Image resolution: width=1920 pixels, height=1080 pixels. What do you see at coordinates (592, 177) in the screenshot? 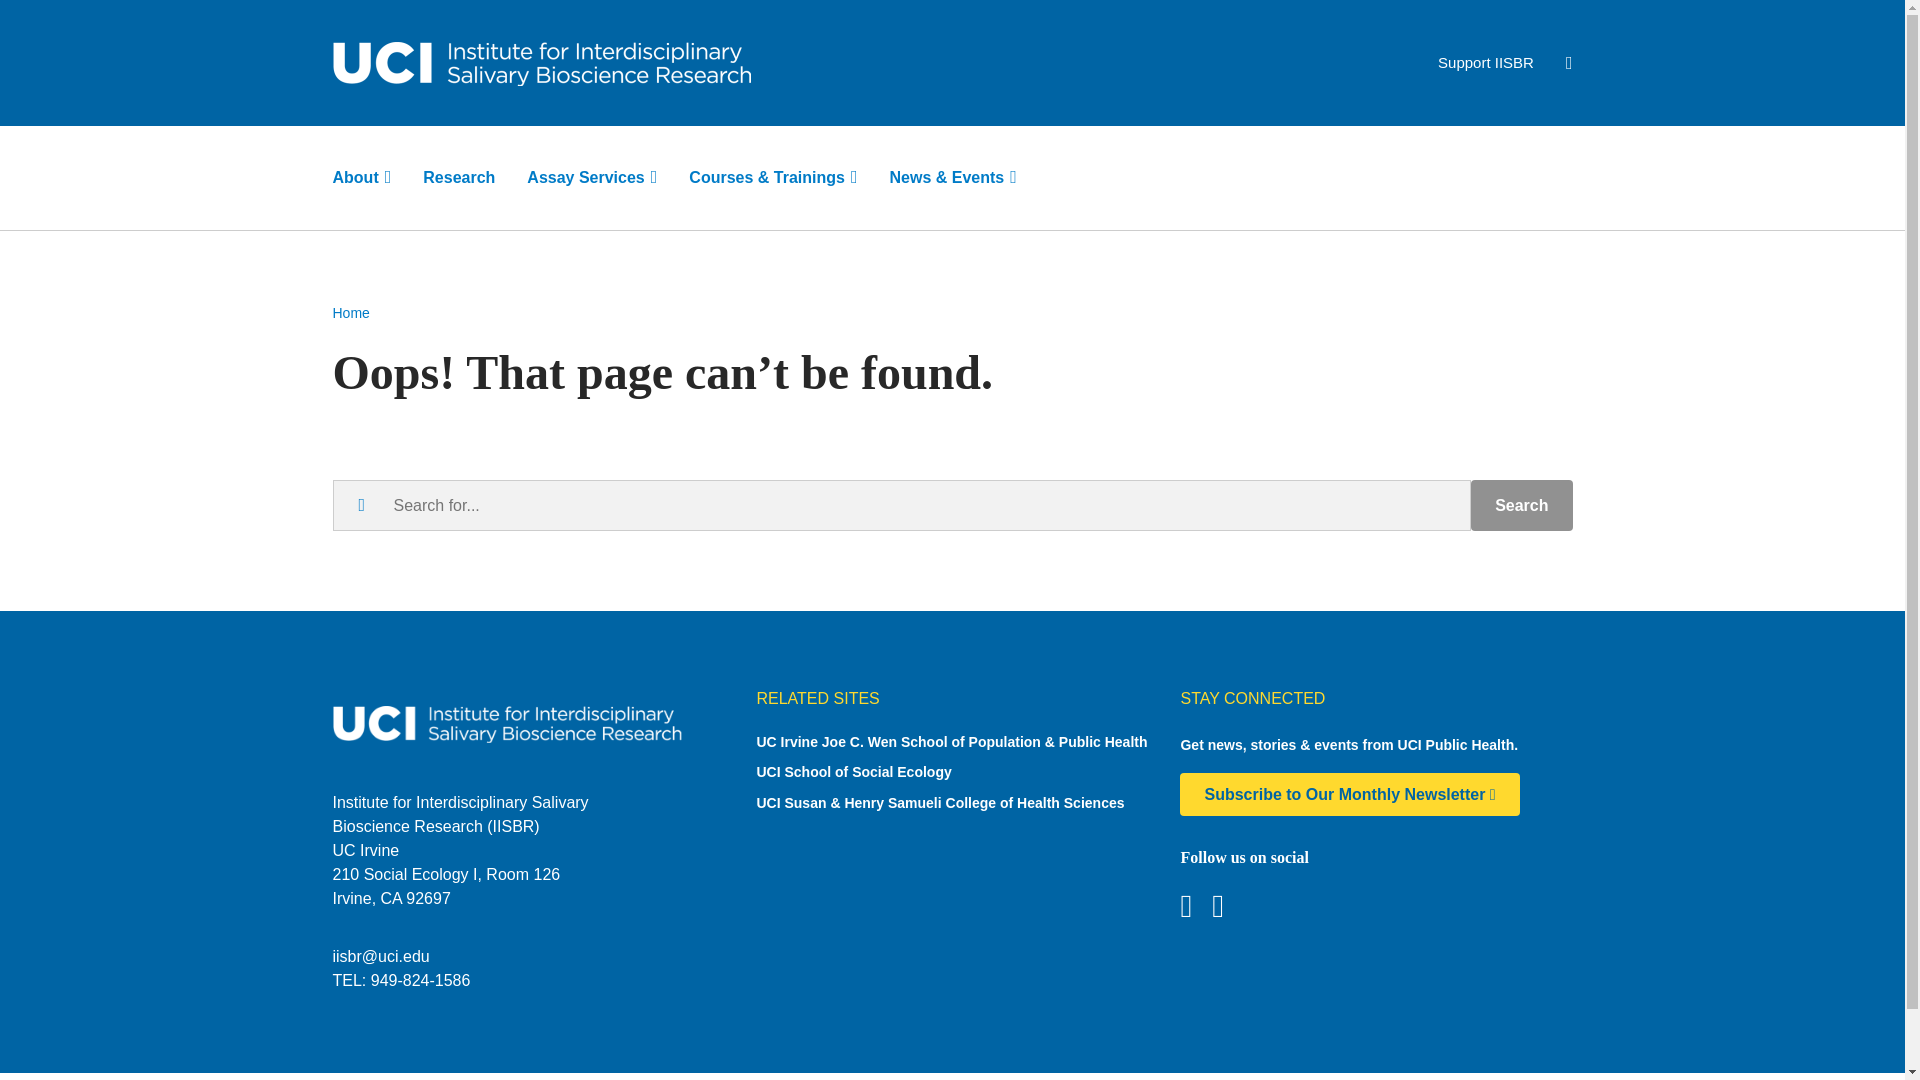
I see `Assay Services` at bounding box center [592, 177].